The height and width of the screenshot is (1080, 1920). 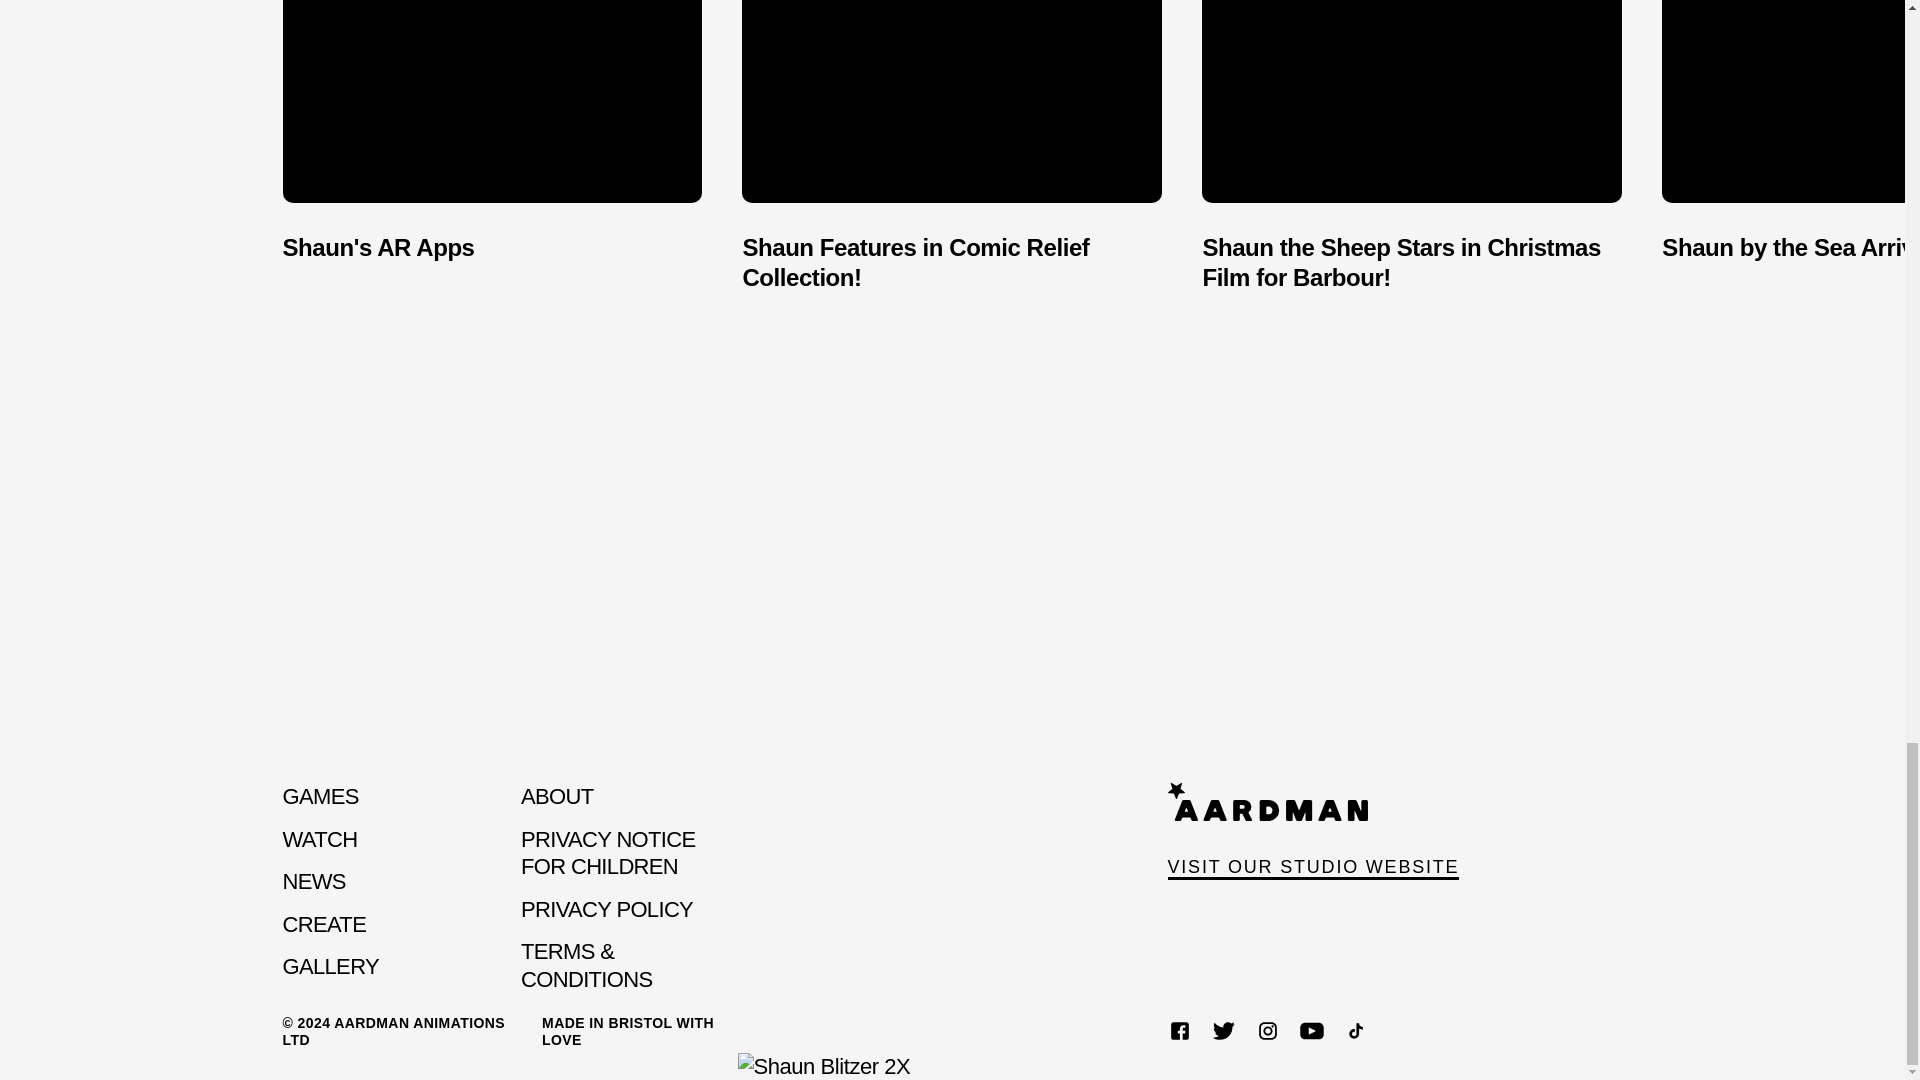 What do you see at coordinates (1313, 832) in the screenshot?
I see `VISIT OUR STUDIO WEBSITE` at bounding box center [1313, 832].